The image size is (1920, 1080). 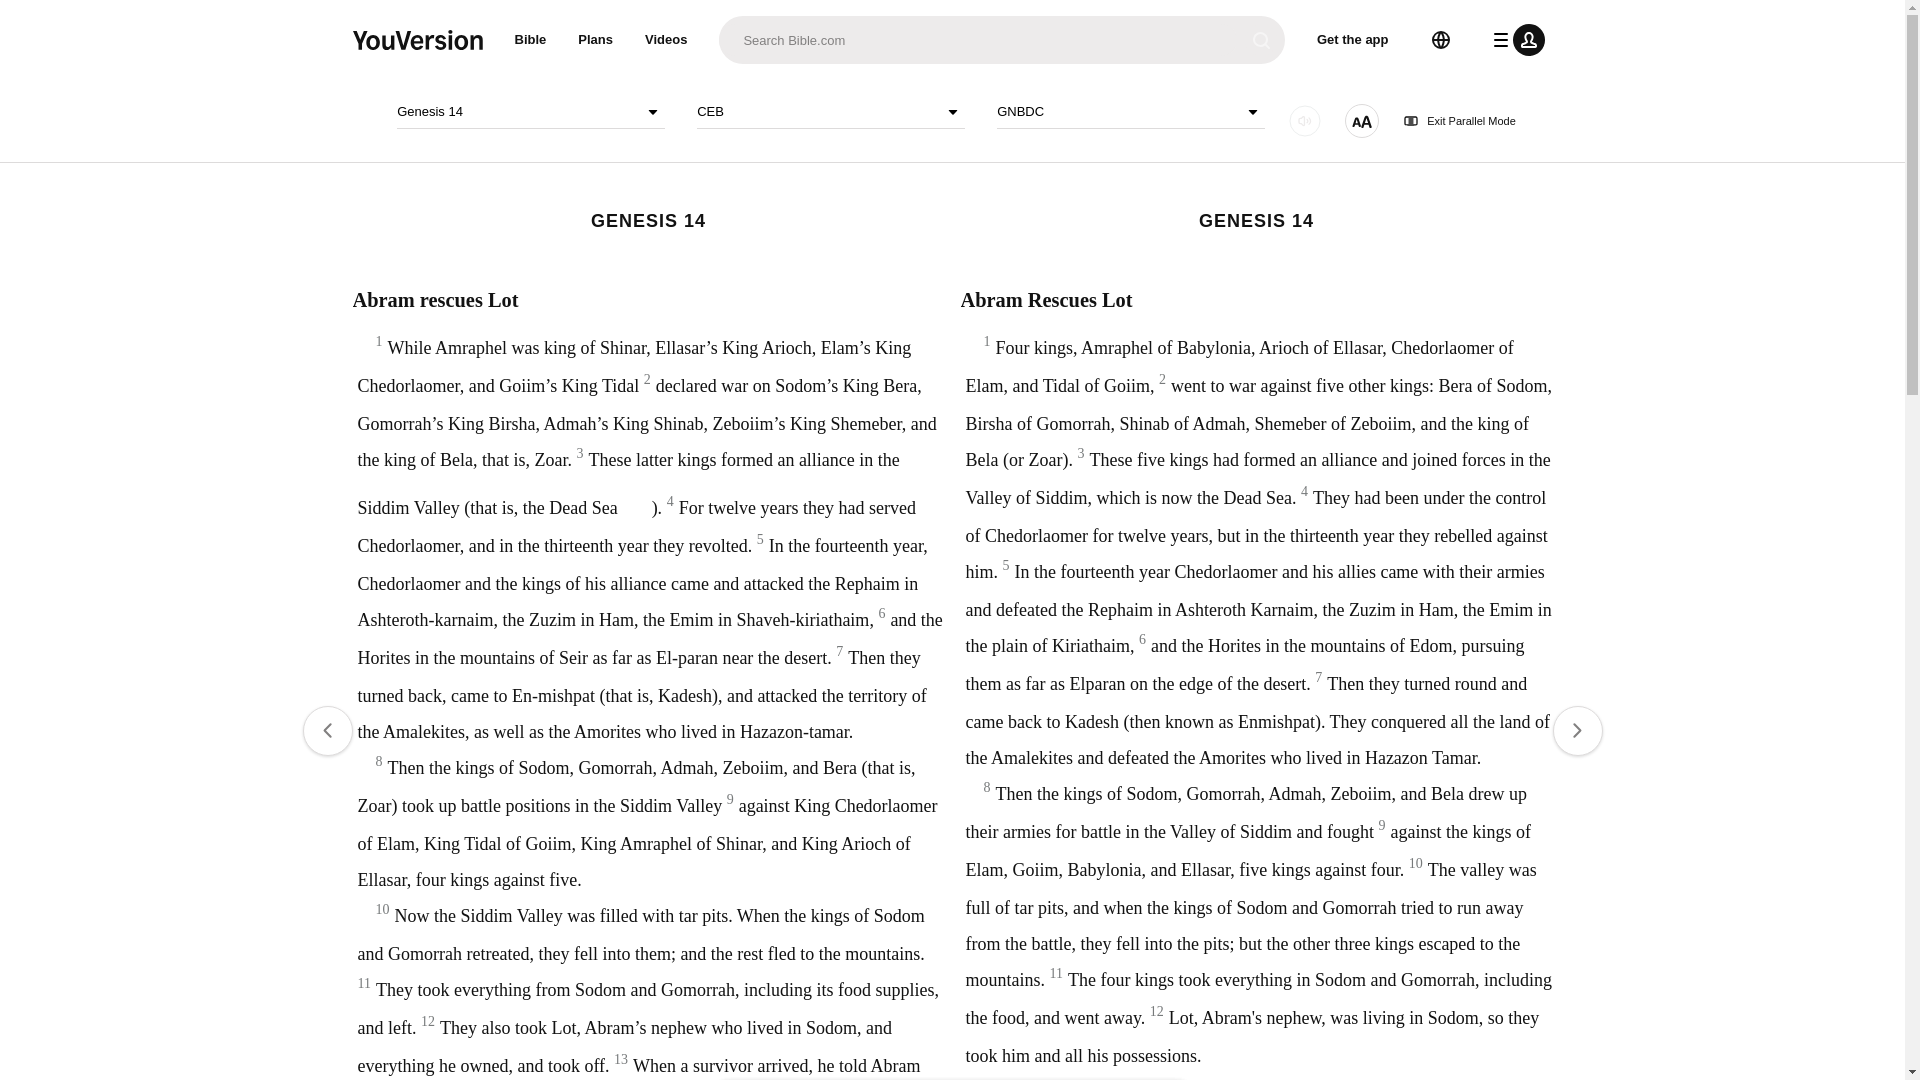 I want to click on Plans, so click(x=596, y=40).